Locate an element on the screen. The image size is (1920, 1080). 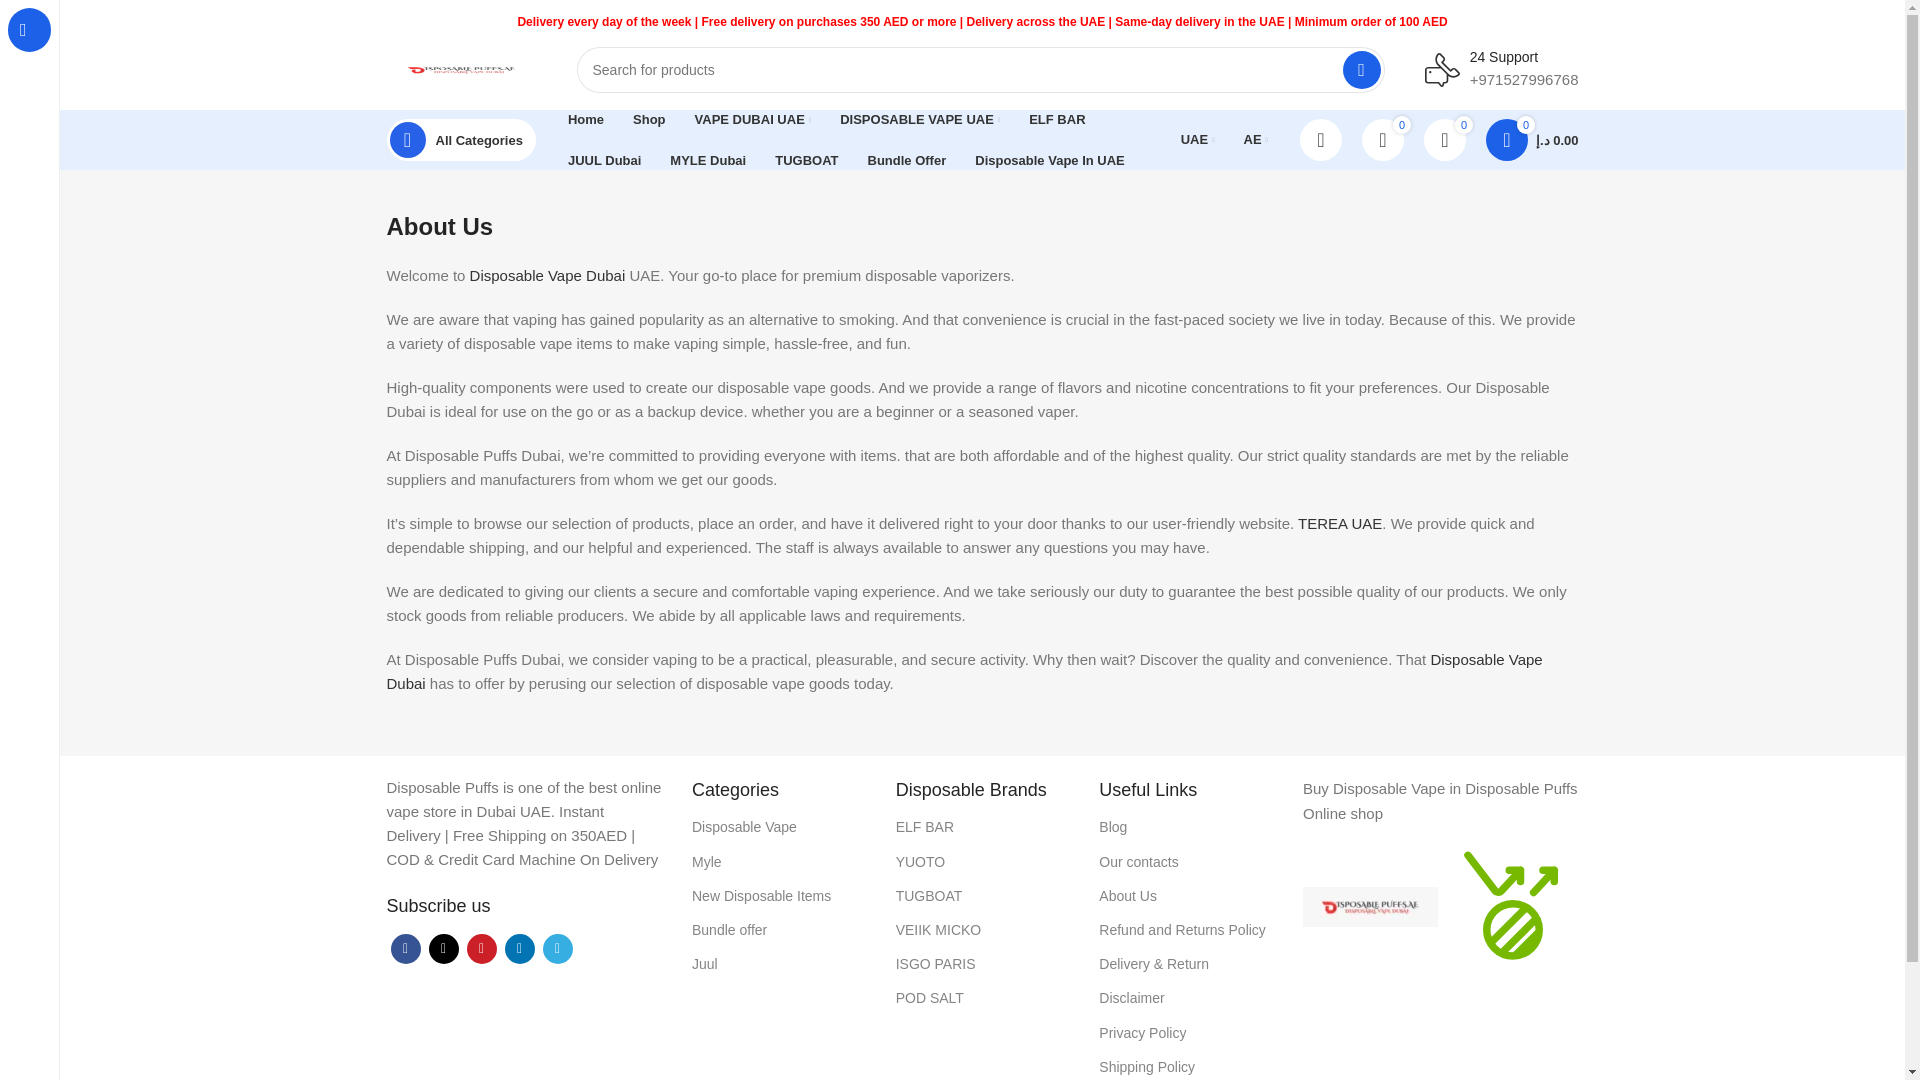
AE is located at coordinates (1256, 139).